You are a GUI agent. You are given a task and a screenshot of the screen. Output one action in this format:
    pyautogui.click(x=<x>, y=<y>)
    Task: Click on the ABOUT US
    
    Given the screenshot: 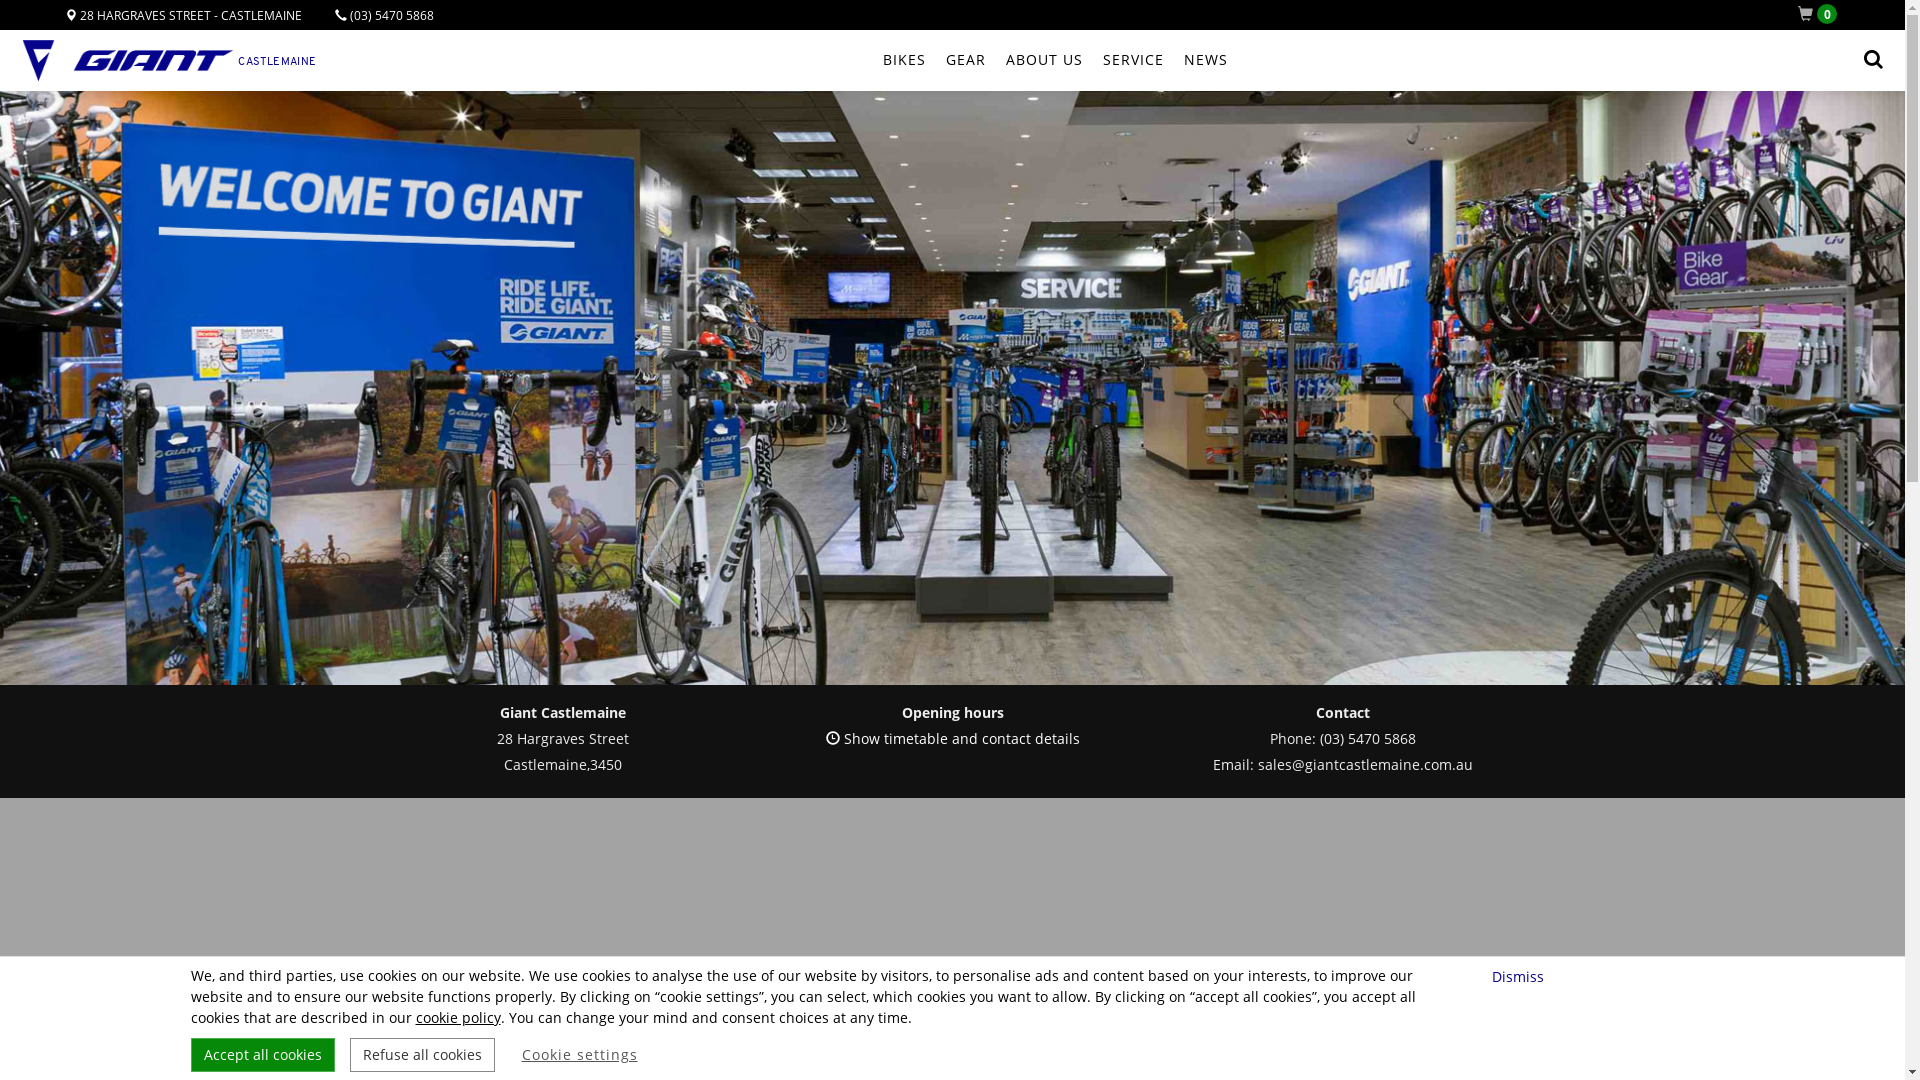 What is the action you would take?
    pyautogui.click(x=1044, y=60)
    